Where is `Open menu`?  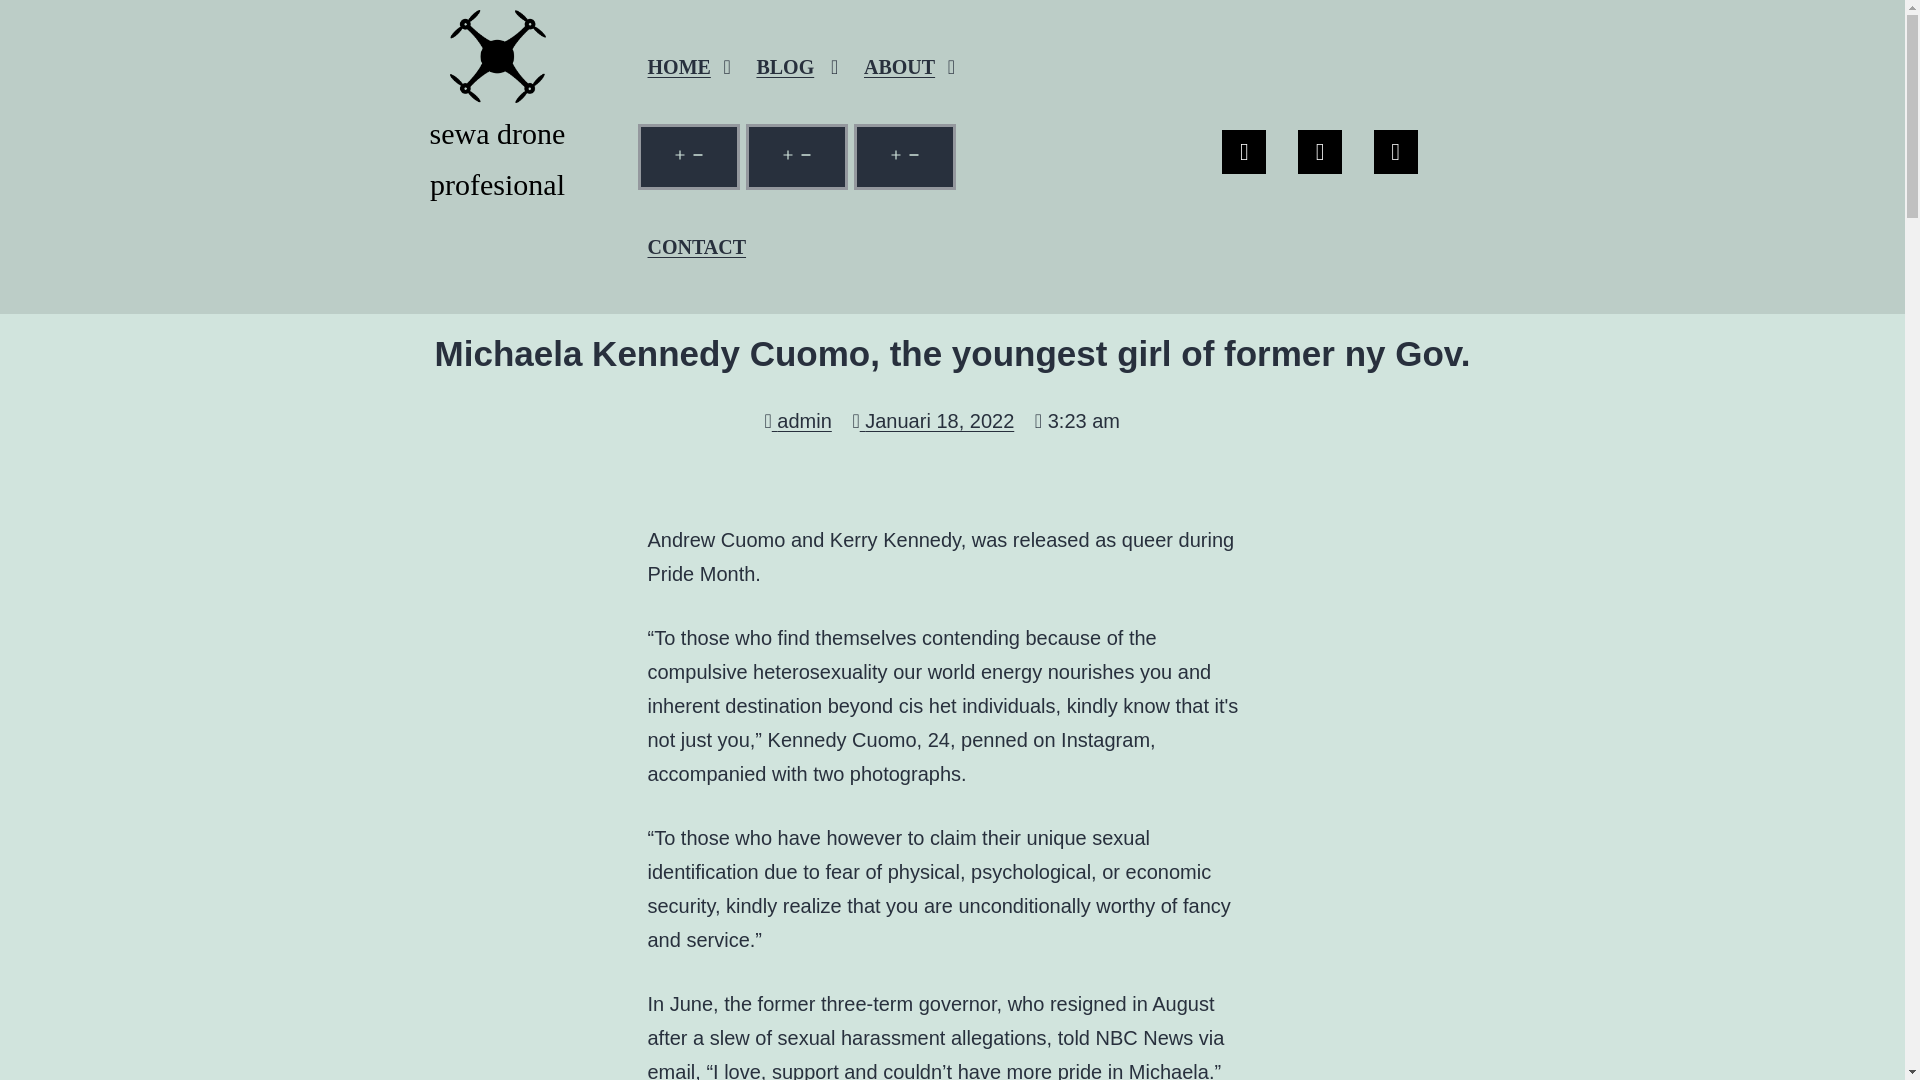
Open menu is located at coordinates (797, 157).